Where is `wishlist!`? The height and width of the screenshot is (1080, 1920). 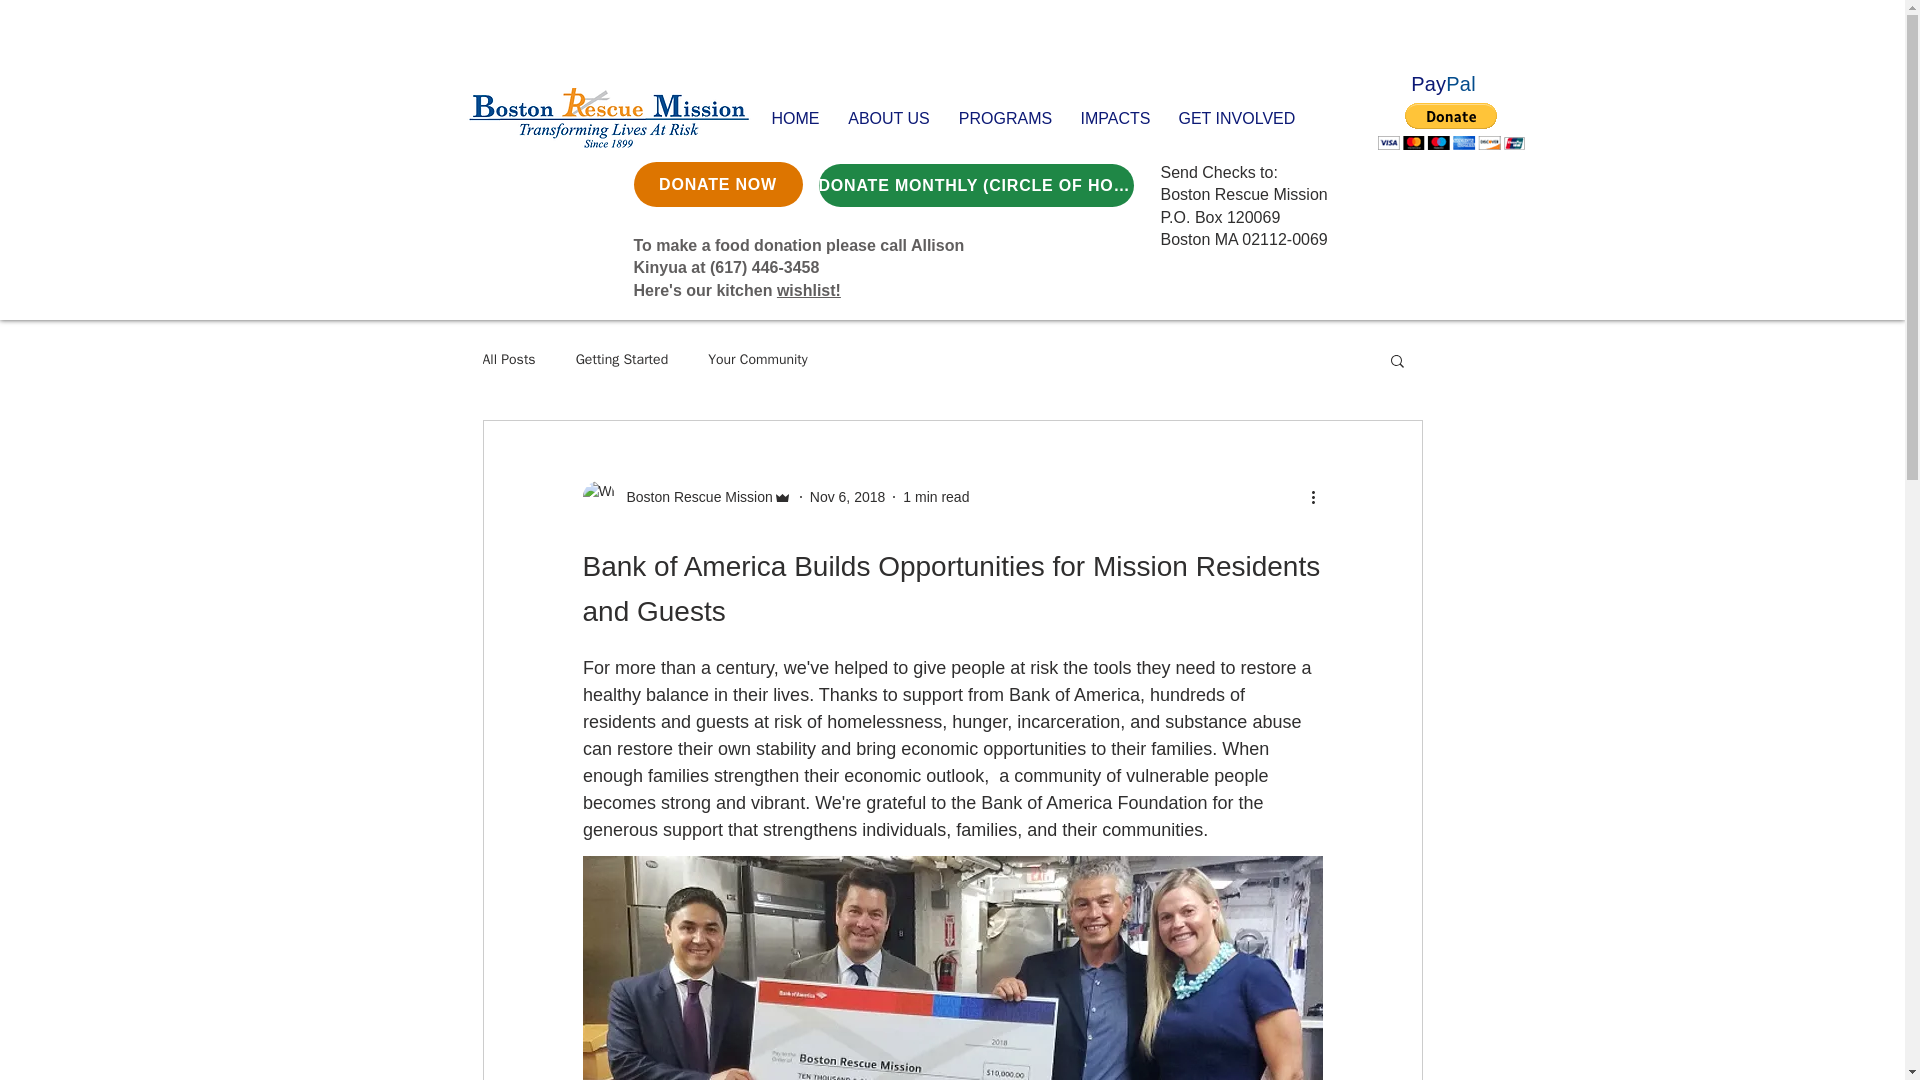
wishlist! is located at coordinates (808, 290).